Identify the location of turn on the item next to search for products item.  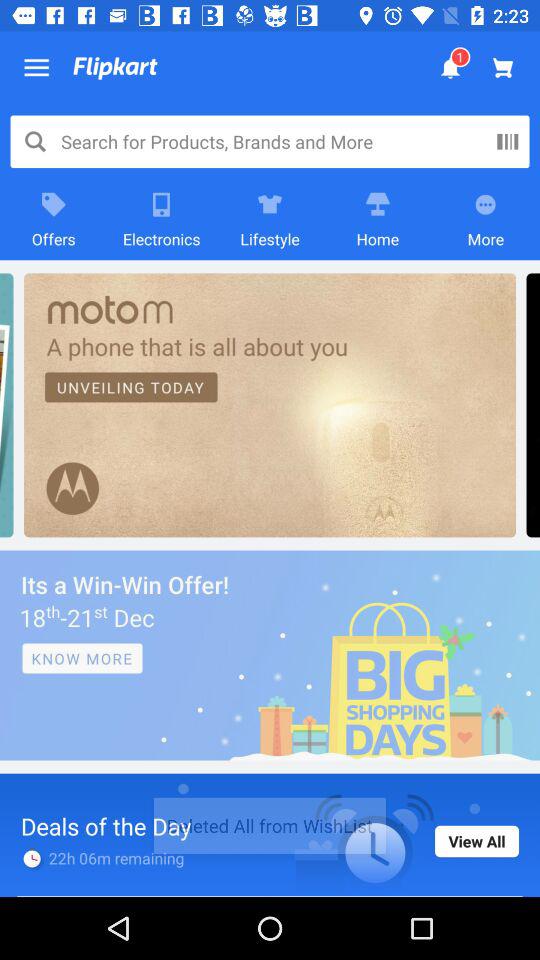
(507, 141).